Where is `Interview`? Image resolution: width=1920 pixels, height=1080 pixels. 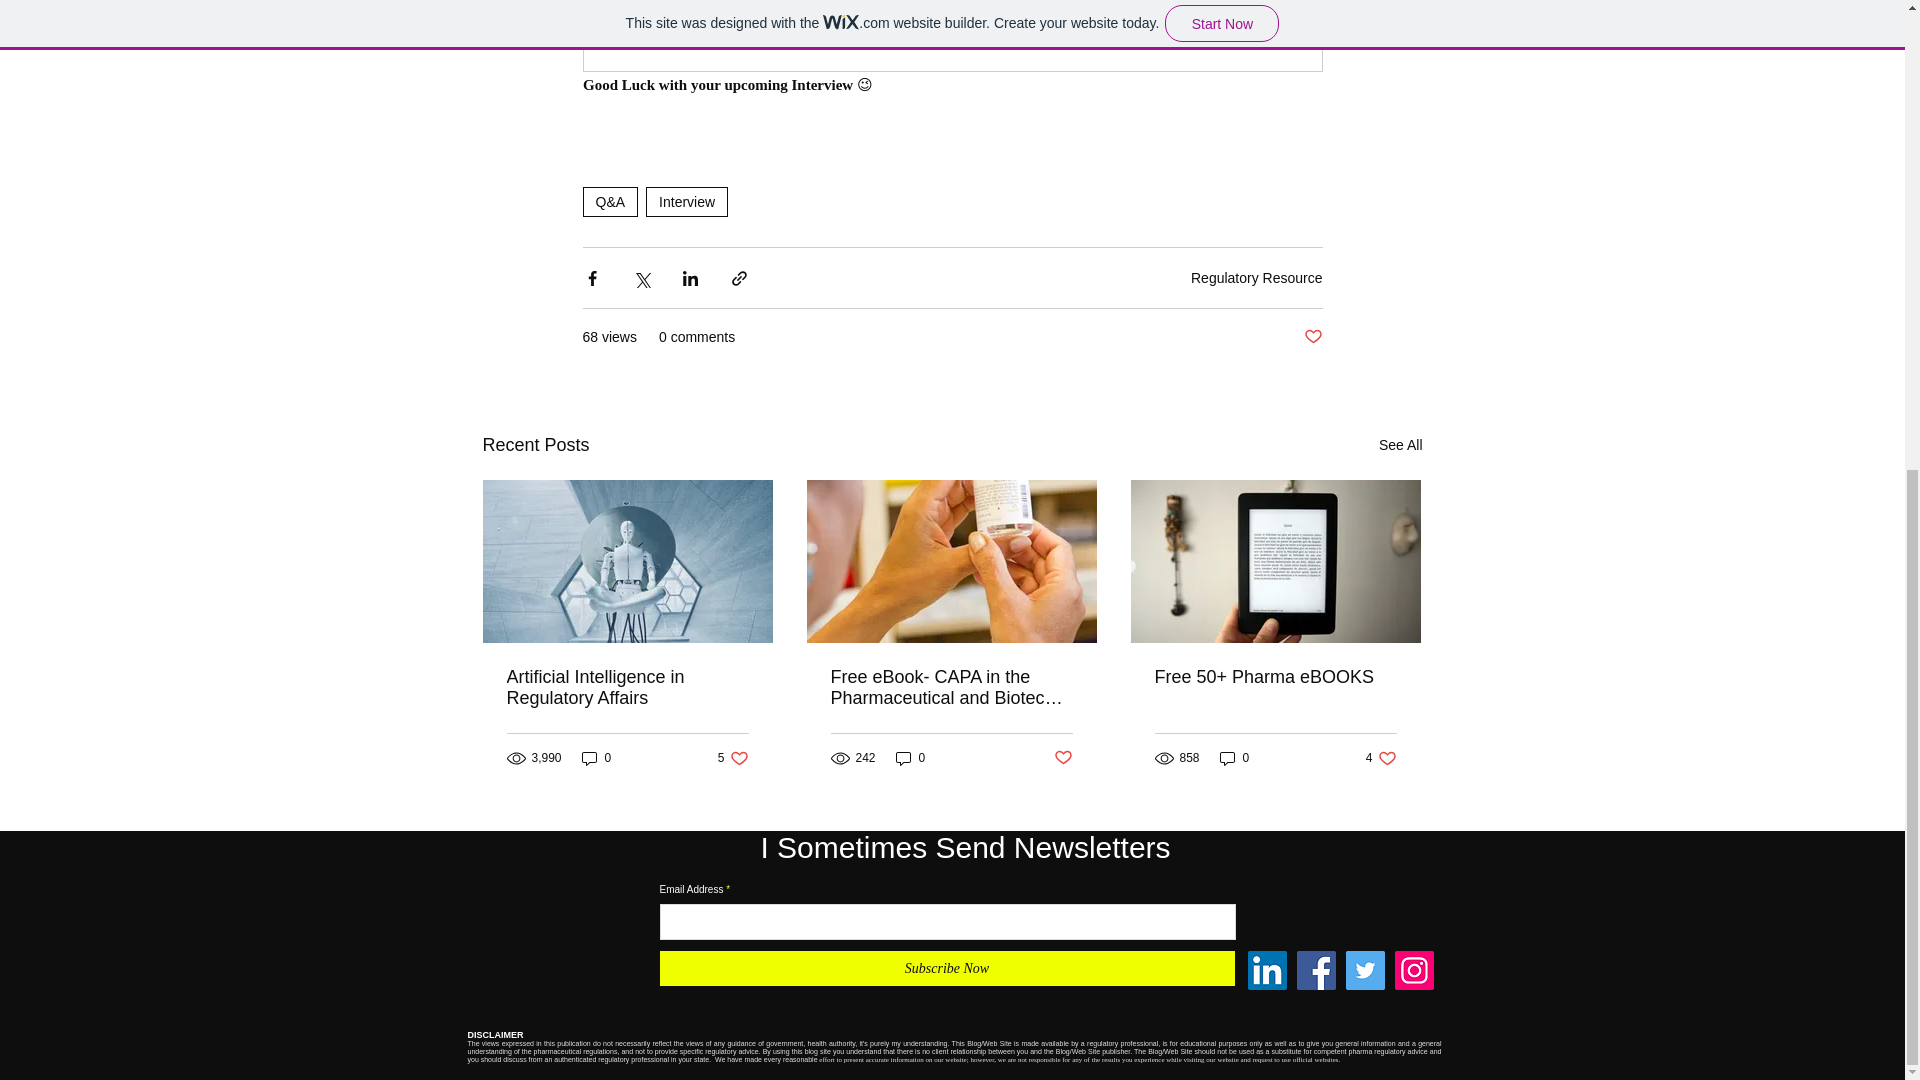
Interview is located at coordinates (910, 758).